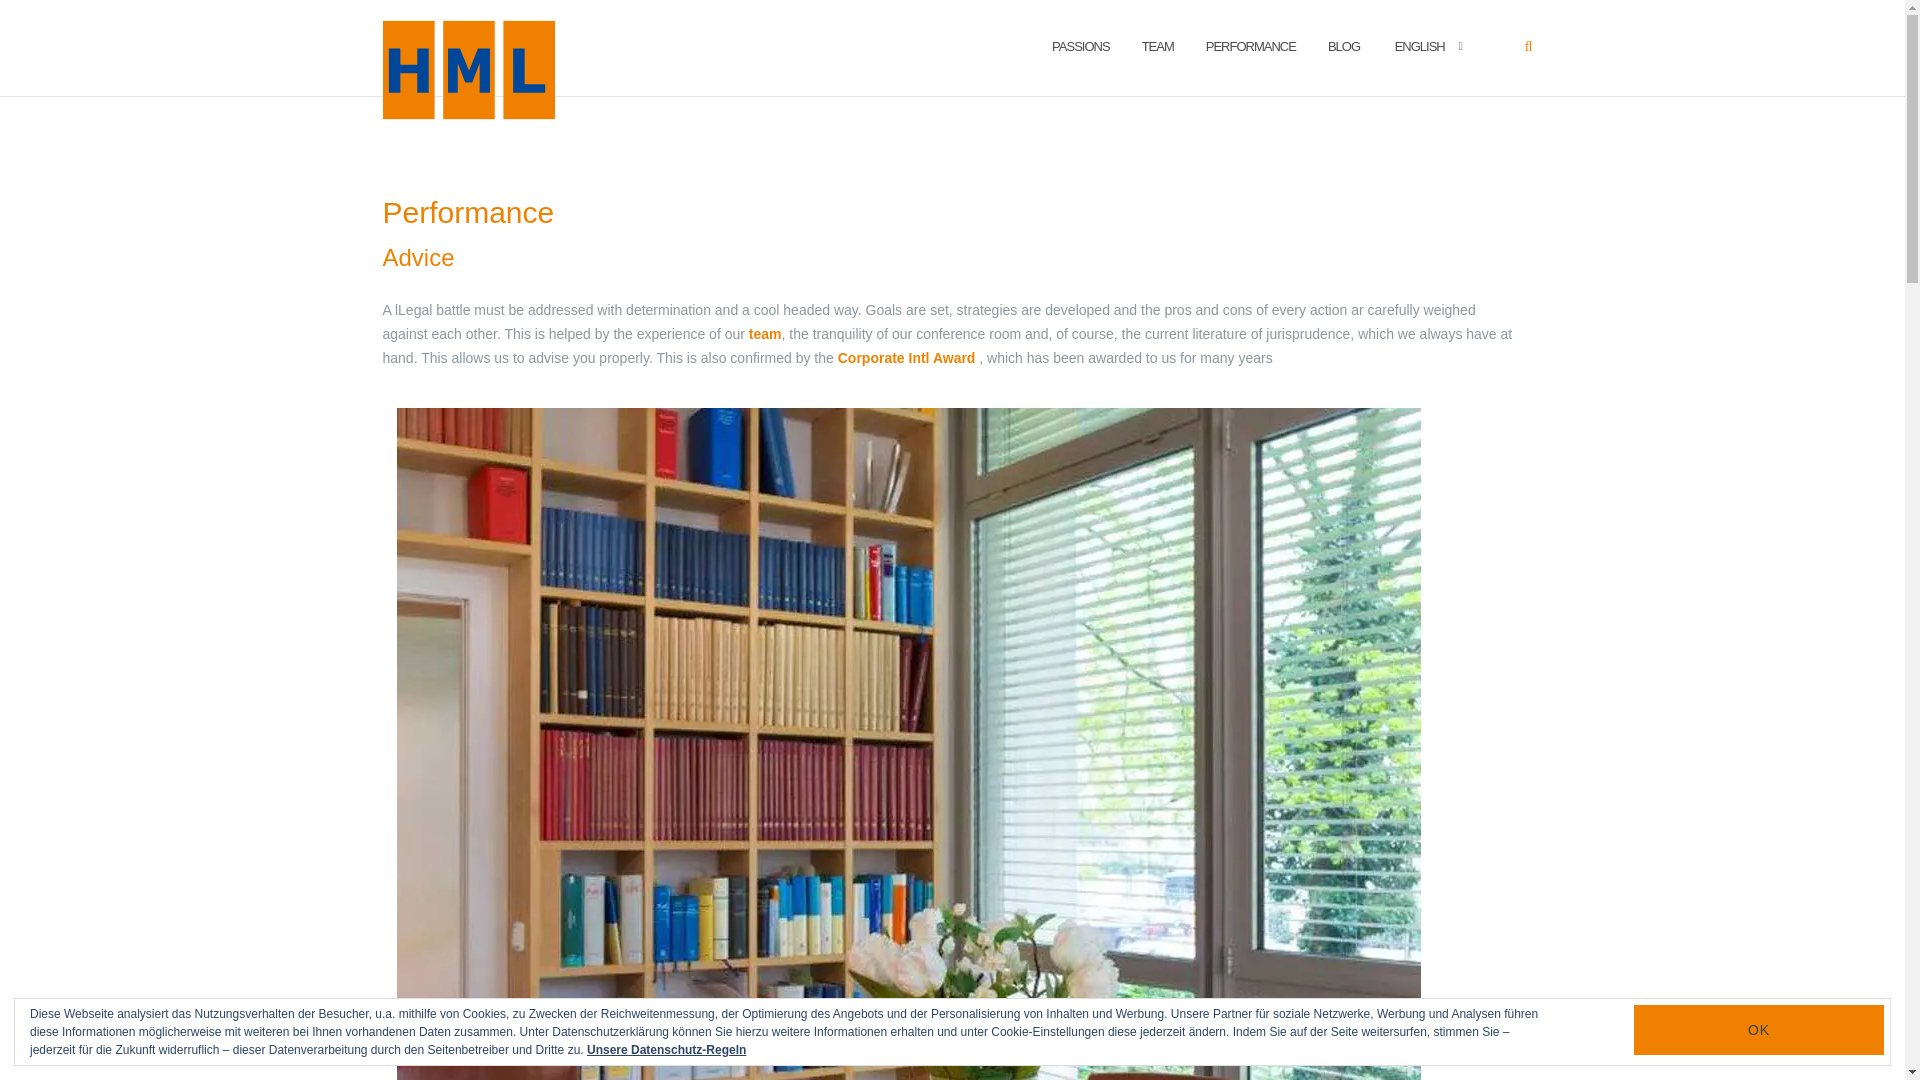 This screenshot has height=1080, width=1920. I want to click on Unsere Datenschutz-Regeln, so click(666, 1050).